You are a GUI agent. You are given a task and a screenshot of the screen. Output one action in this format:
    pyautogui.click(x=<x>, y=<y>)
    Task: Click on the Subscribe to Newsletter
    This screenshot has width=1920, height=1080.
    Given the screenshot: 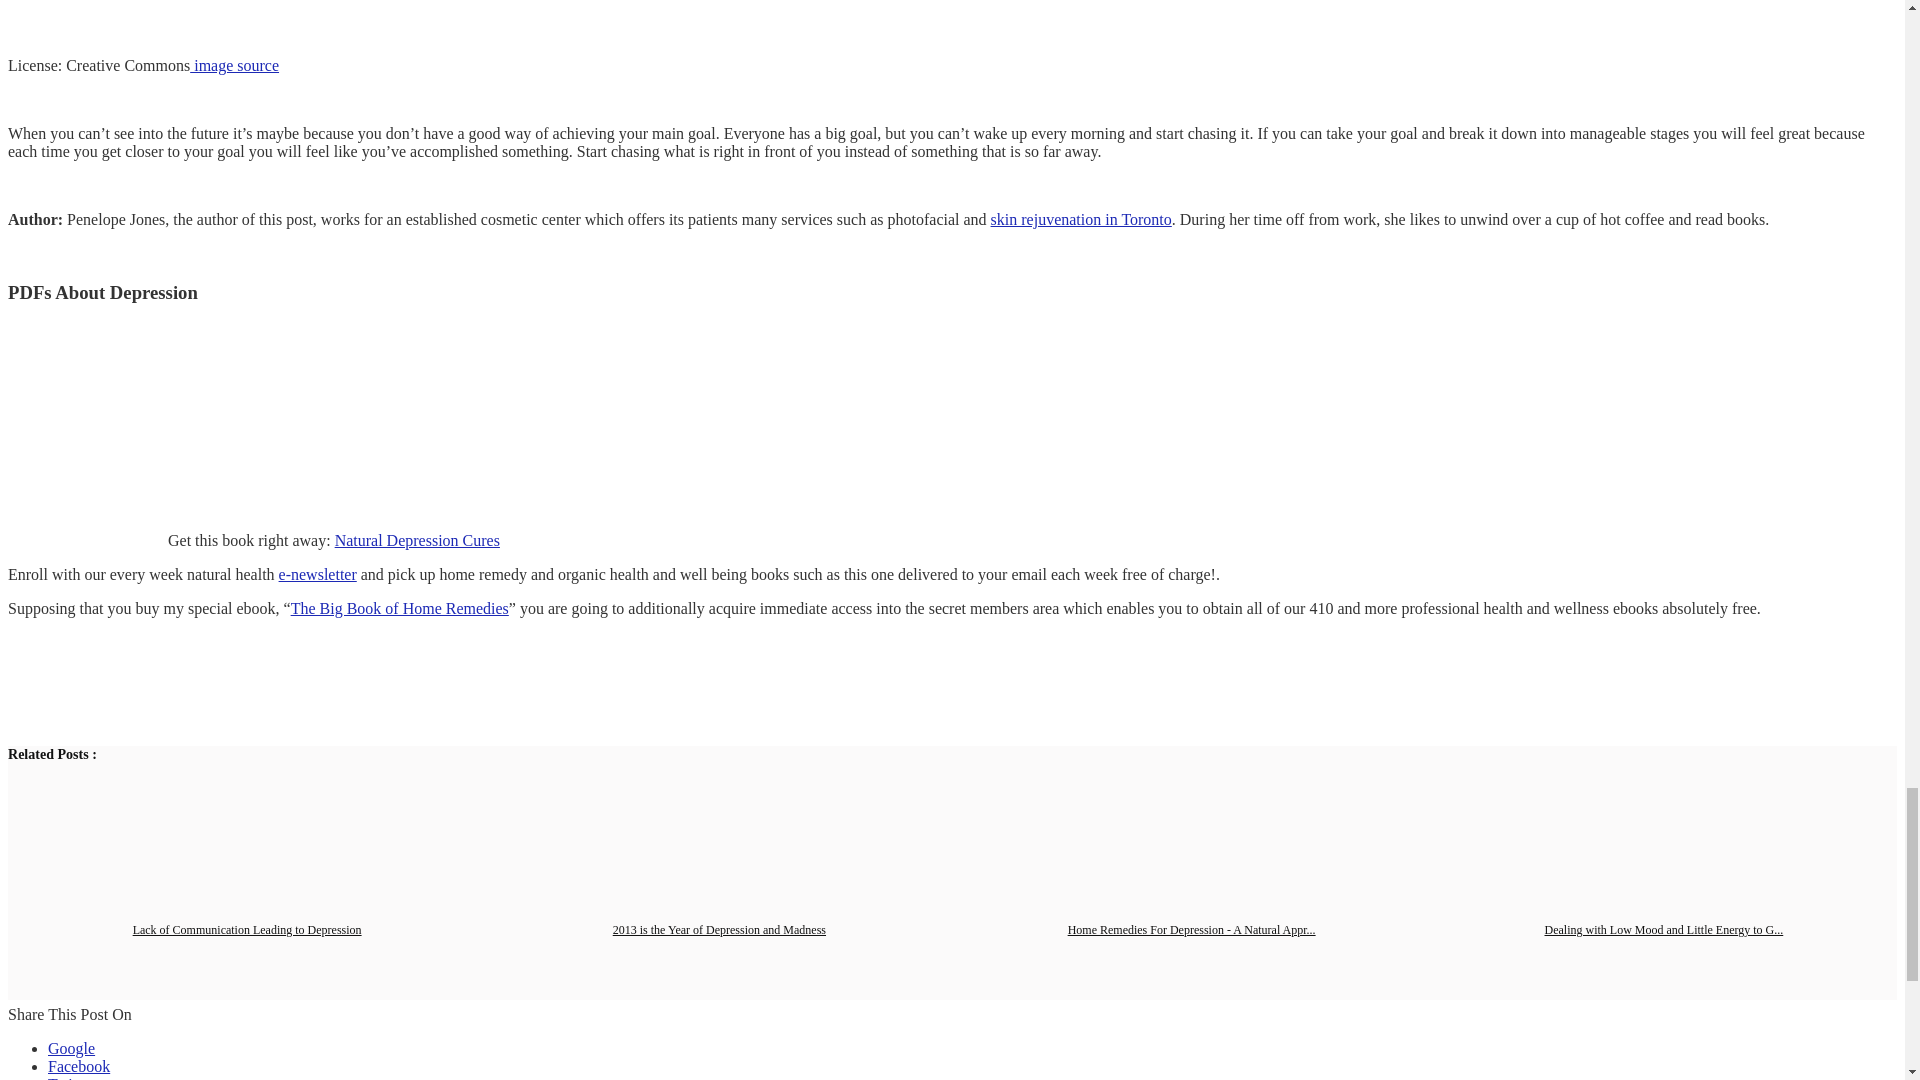 What is the action you would take?
    pyautogui.click(x=318, y=574)
    